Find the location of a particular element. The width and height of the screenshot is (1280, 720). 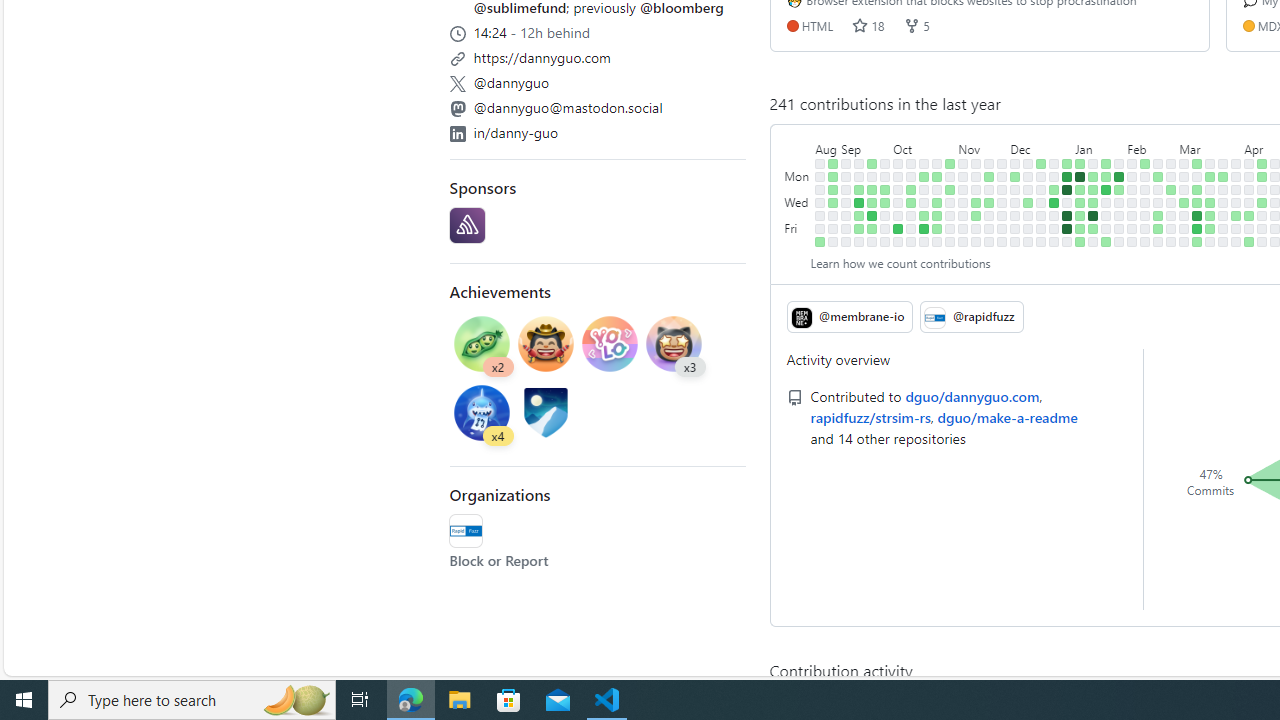

1 contribution on November 15th. is located at coordinates (976, 202).